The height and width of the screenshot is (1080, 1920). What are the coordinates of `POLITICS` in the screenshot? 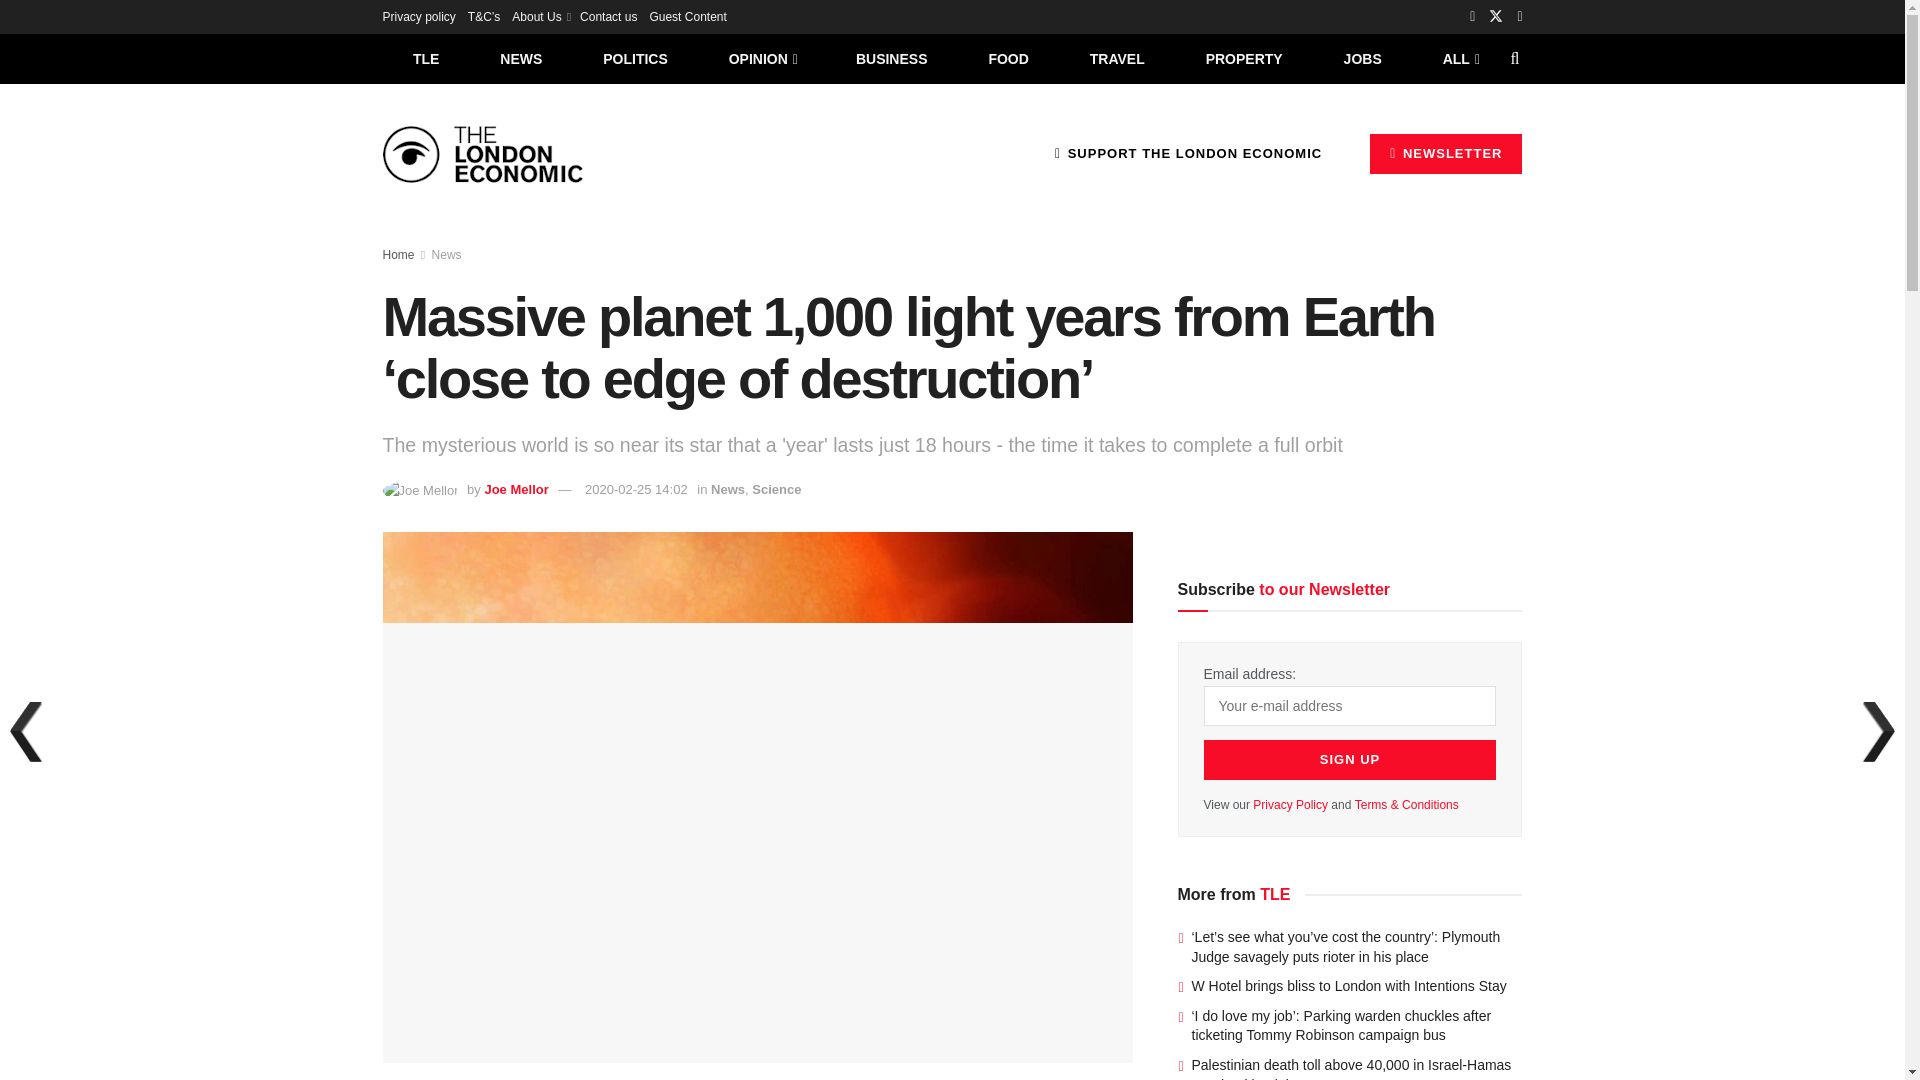 It's located at (635, 58).